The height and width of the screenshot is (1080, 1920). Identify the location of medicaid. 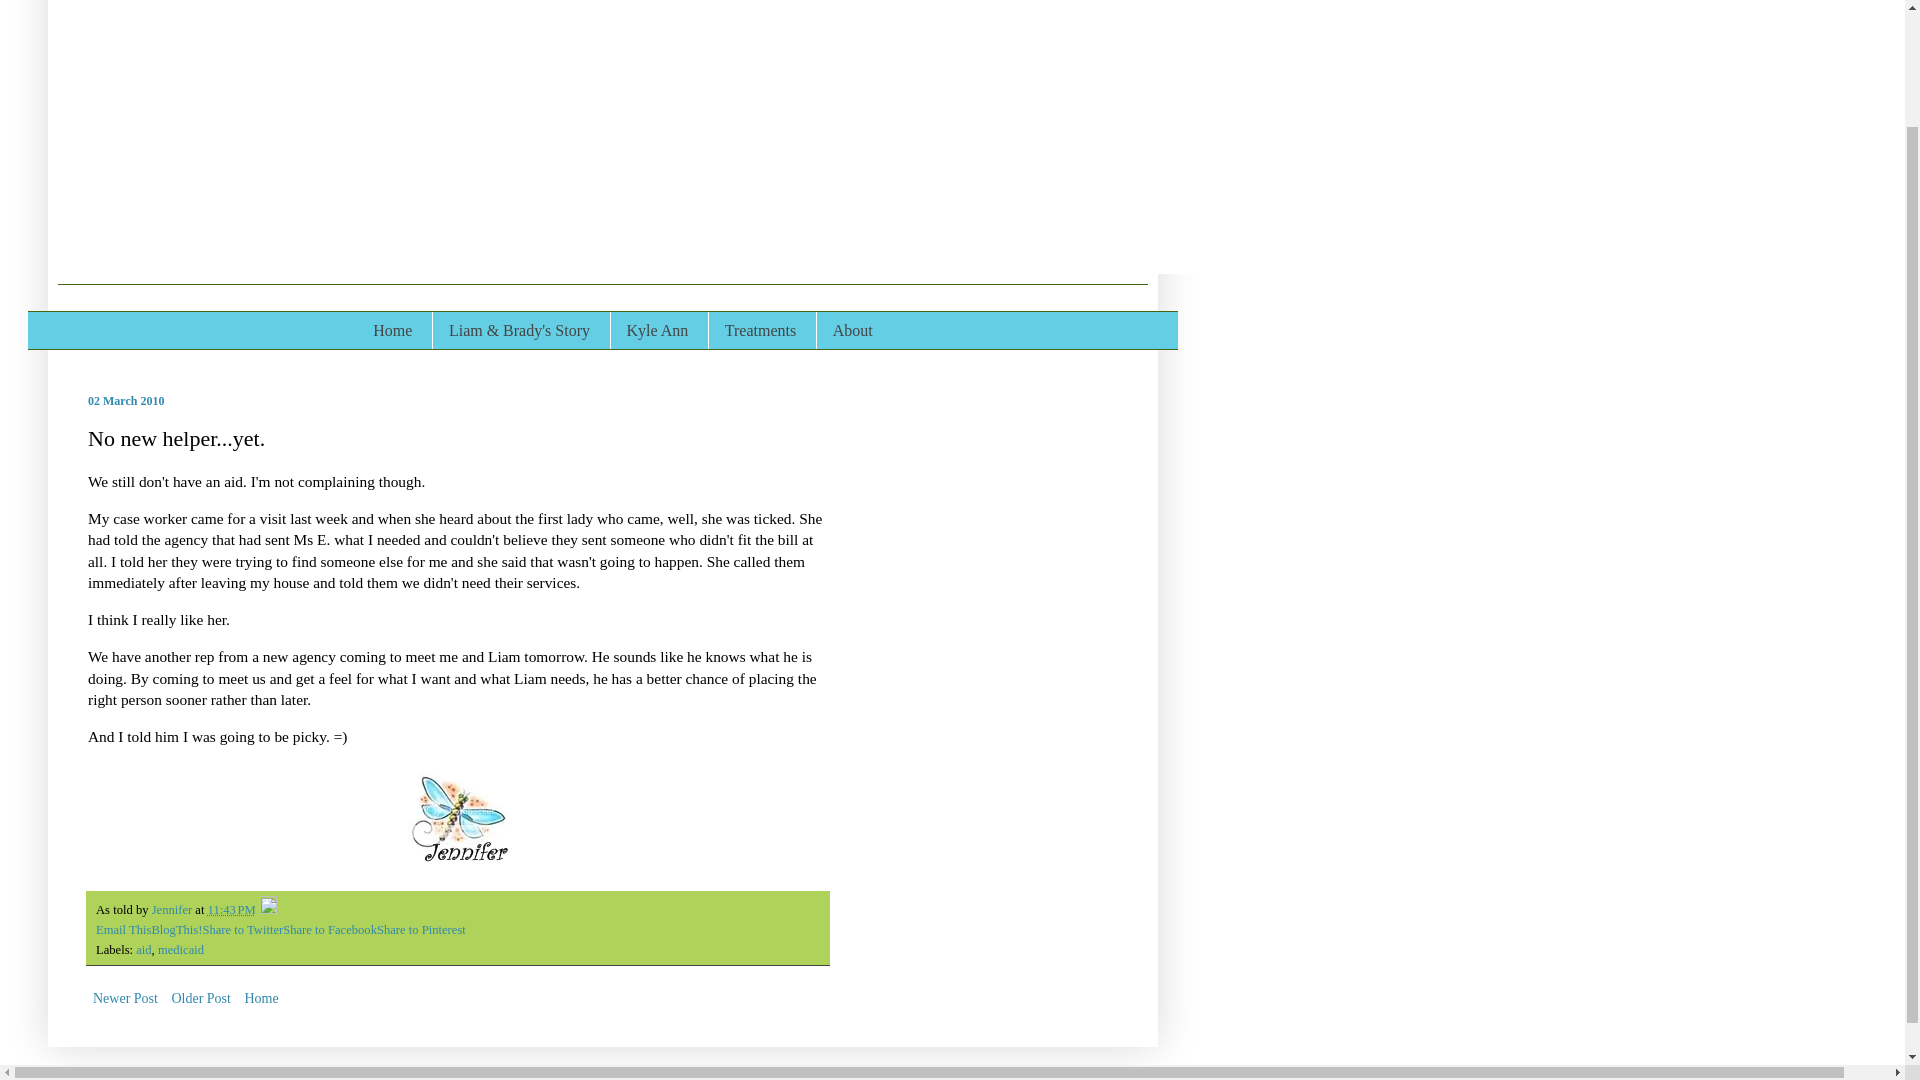
(180, 949).